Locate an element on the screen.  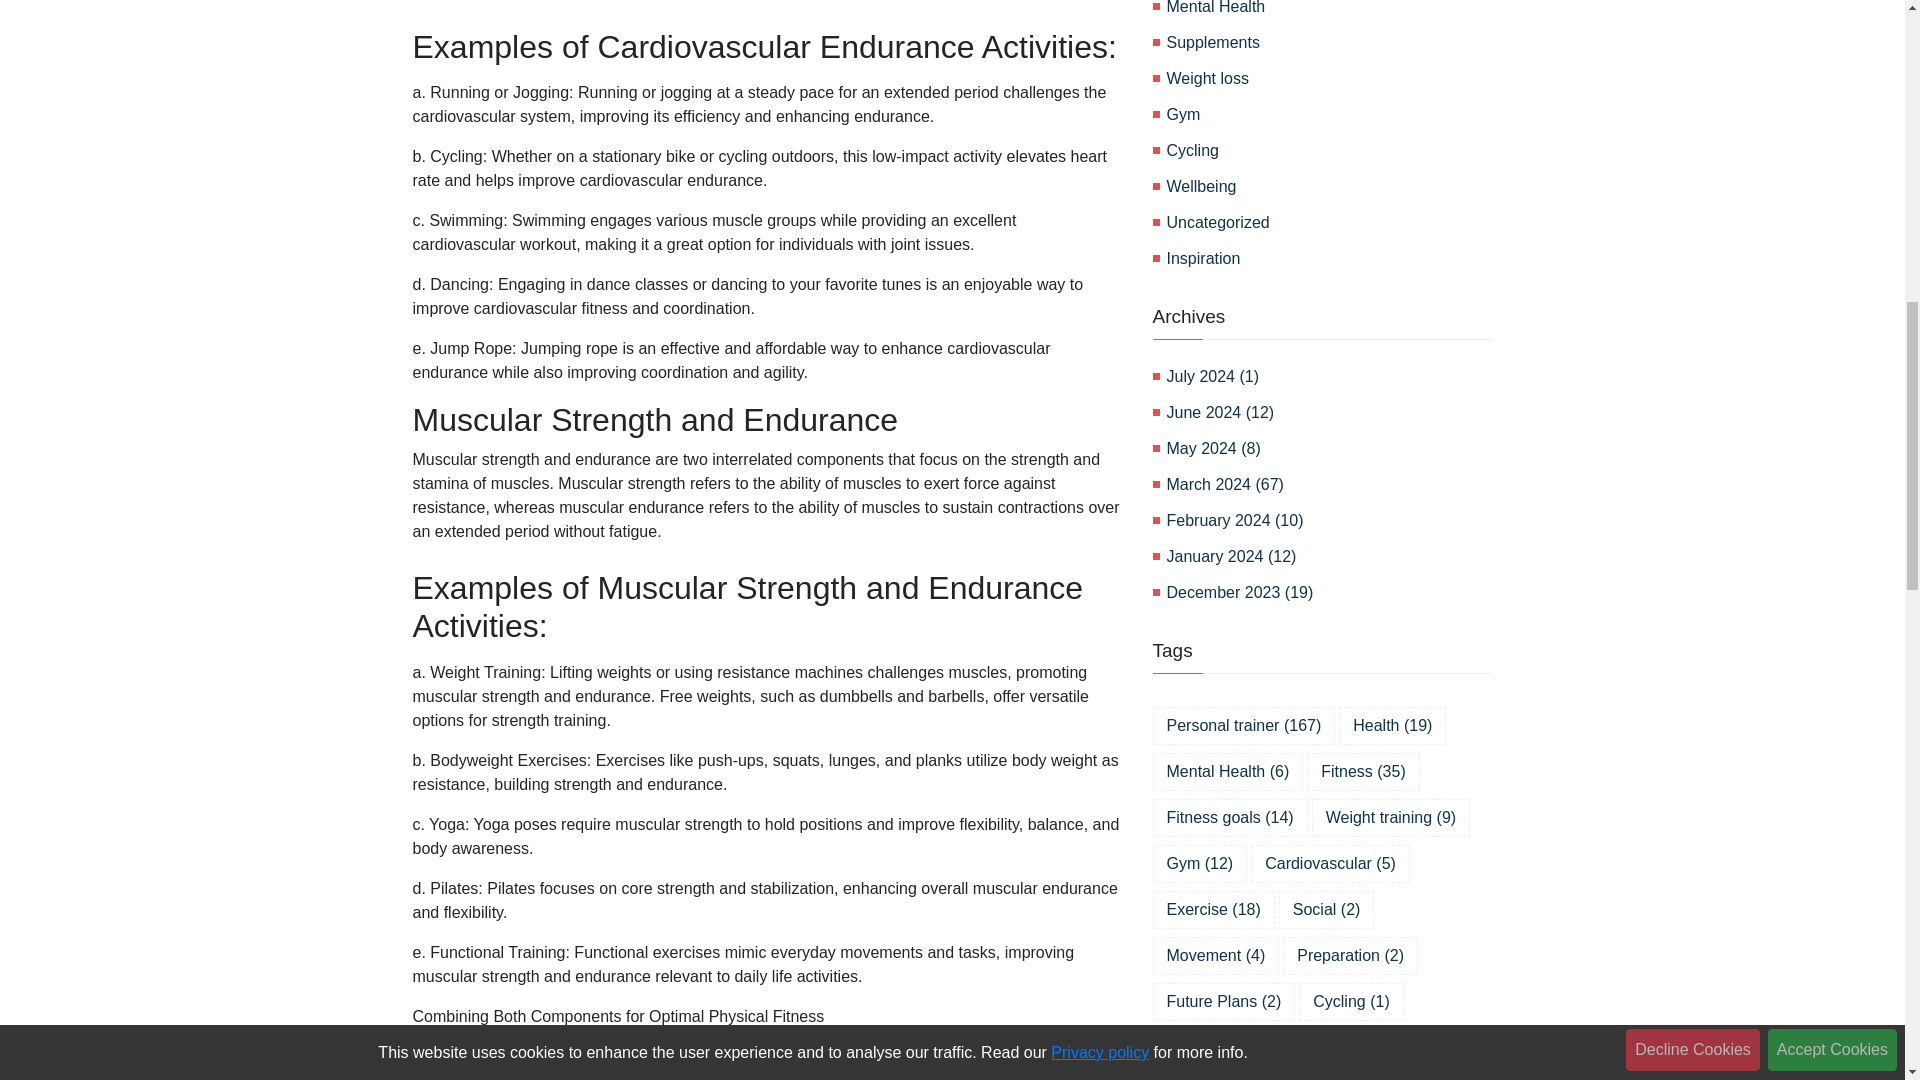
Weight loss is located at coordinates (1328, 78).